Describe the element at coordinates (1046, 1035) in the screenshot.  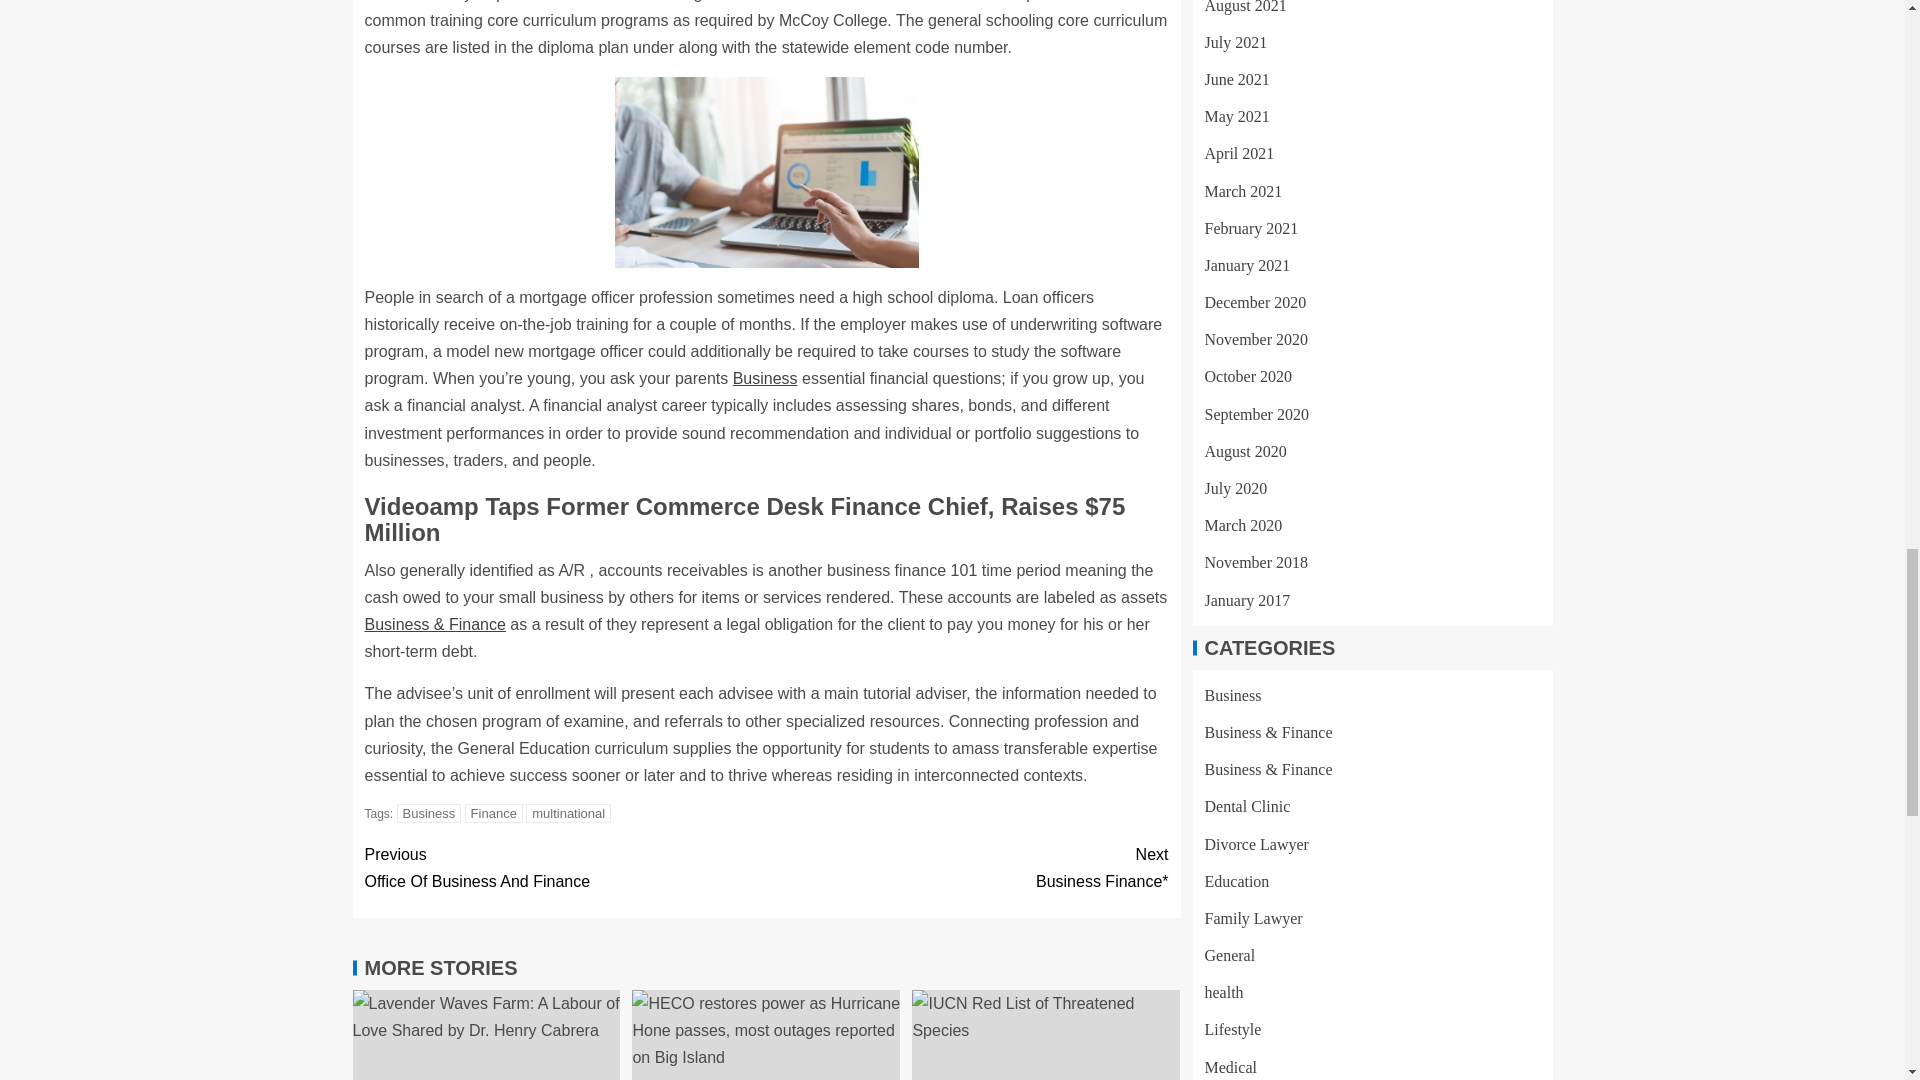
I see `Business` at that location.